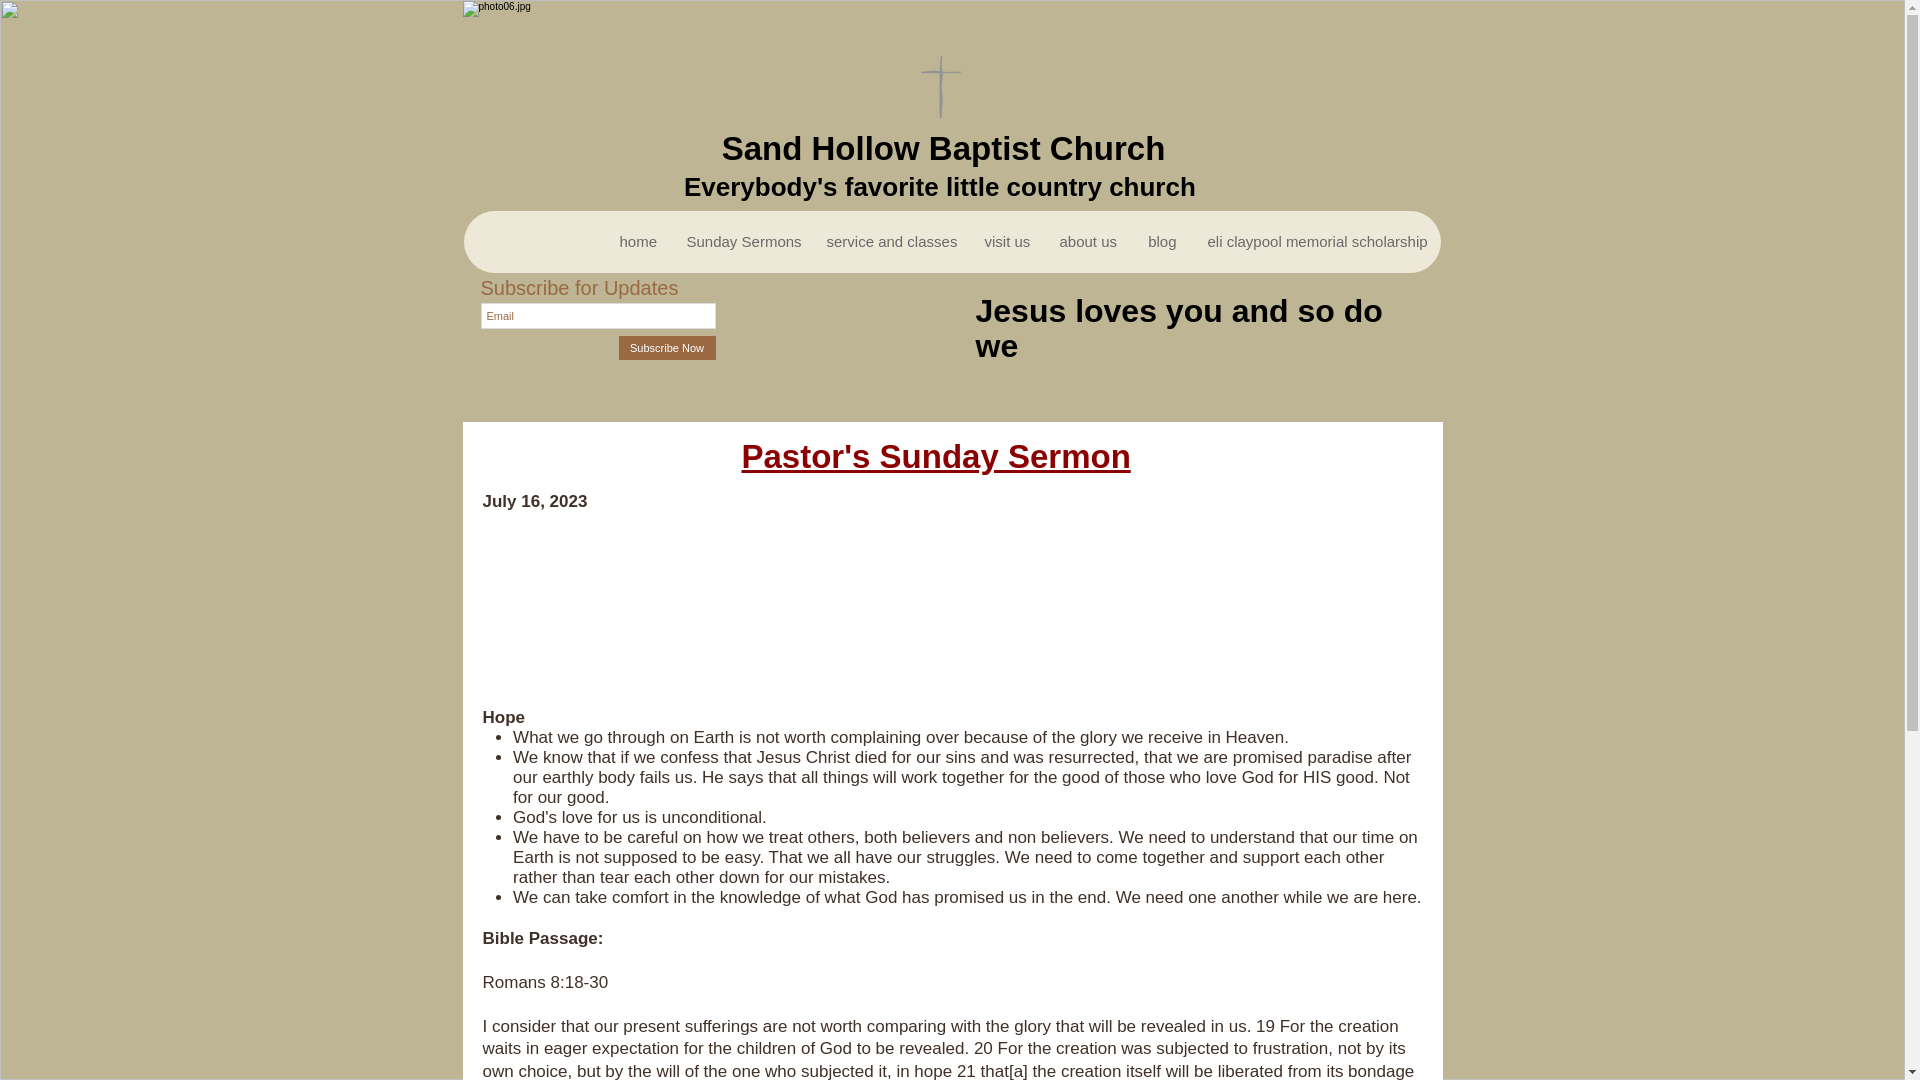 The height and width of the screenshot is (1080, 1920). What do you see at coordinates (1088, 242) in the screenshot?
I see `about us` at bounding box center [1088, 242].